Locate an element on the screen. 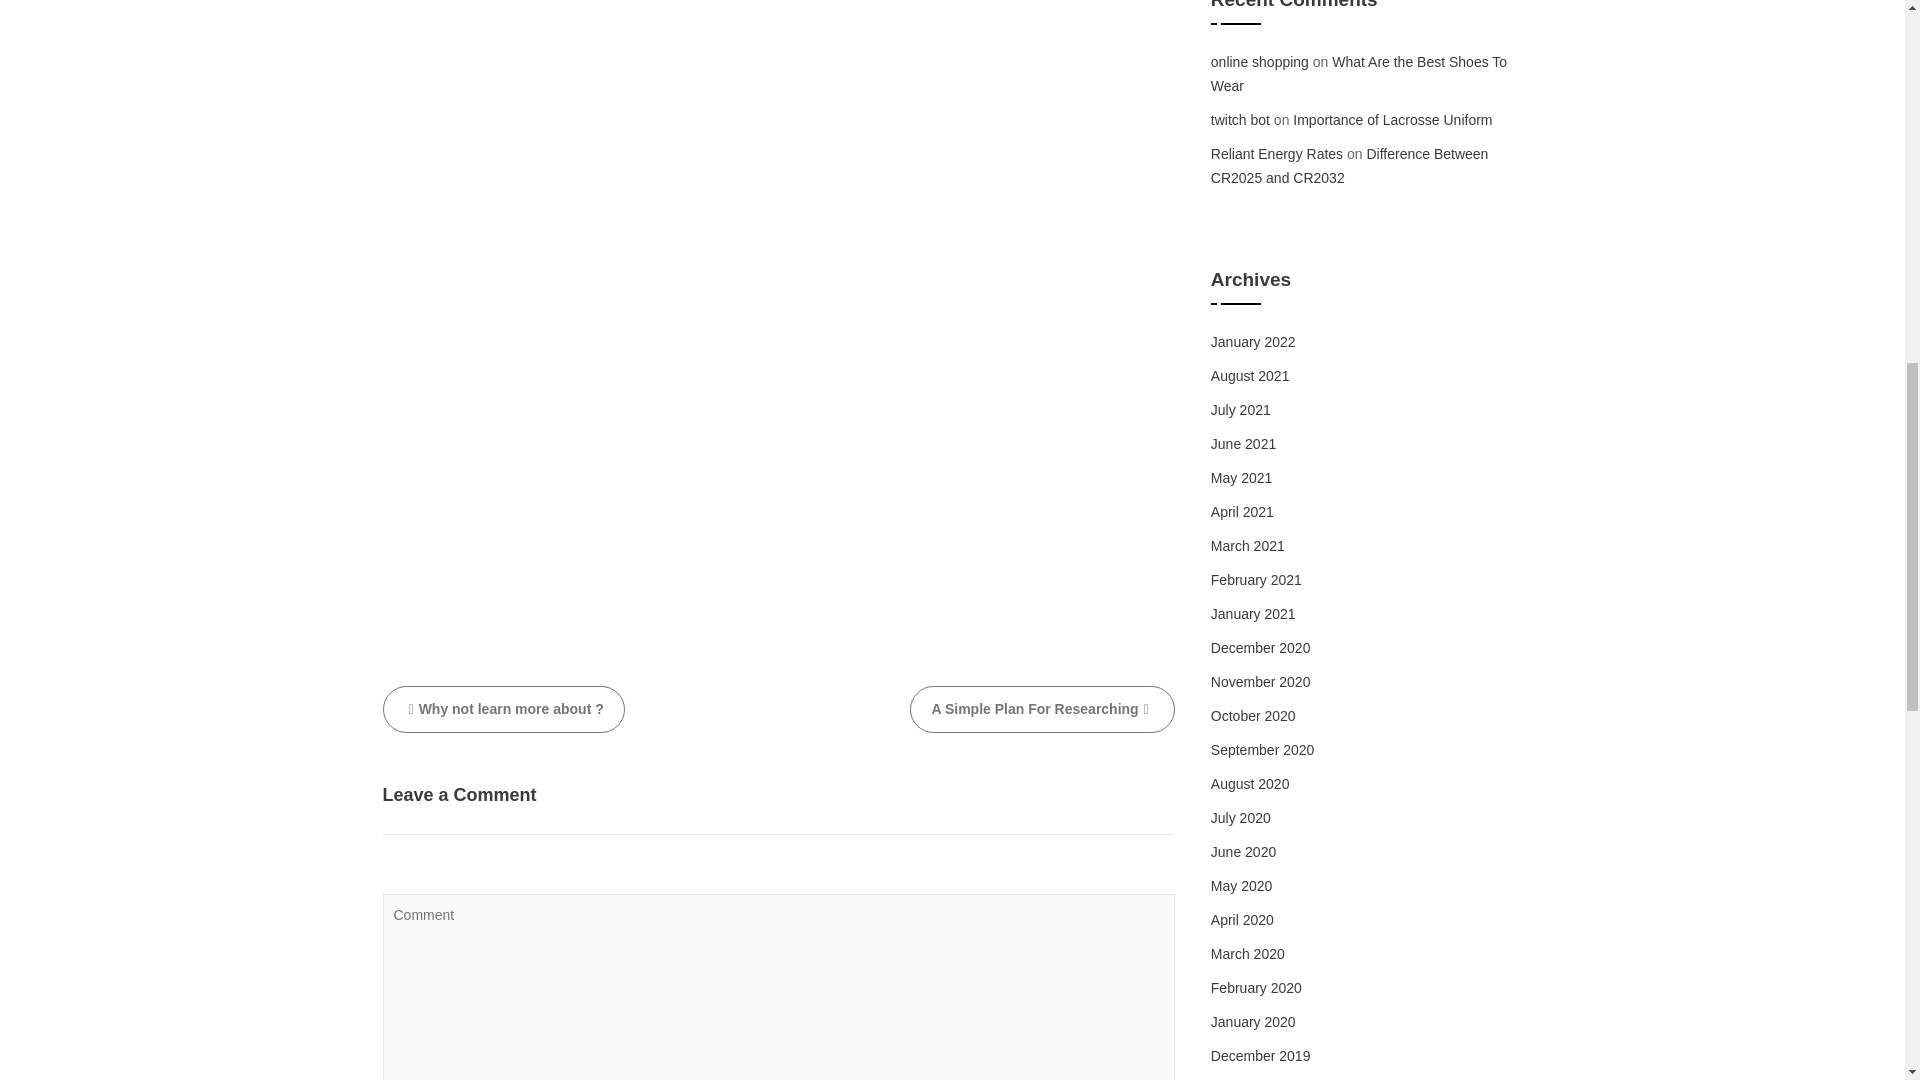 This screenshot has height=1080, width=1920. Importance of Lacrosse Uniform is located at coordinates (1392, 120).